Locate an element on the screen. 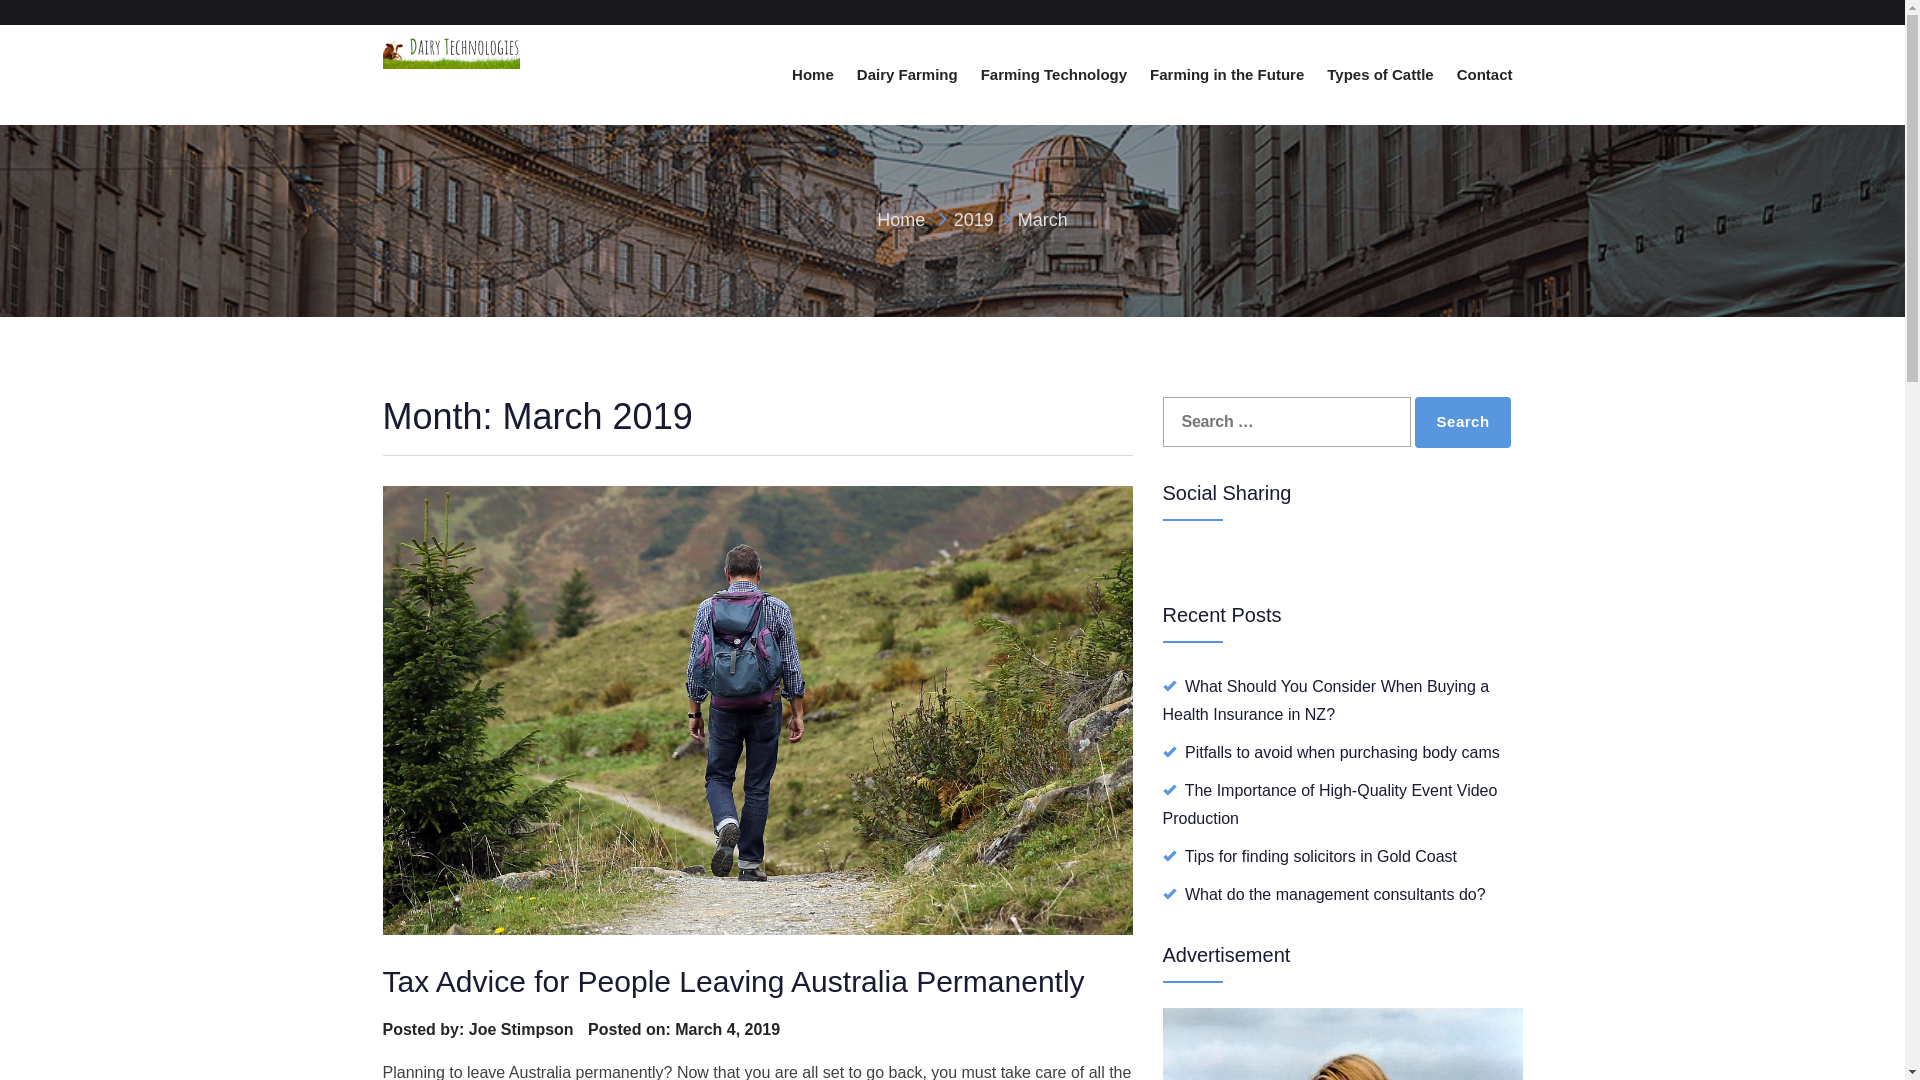 The image size is (1920, 1080). Tips for finding solicitors in Gold Coast is located at coordinates (1321, 856).